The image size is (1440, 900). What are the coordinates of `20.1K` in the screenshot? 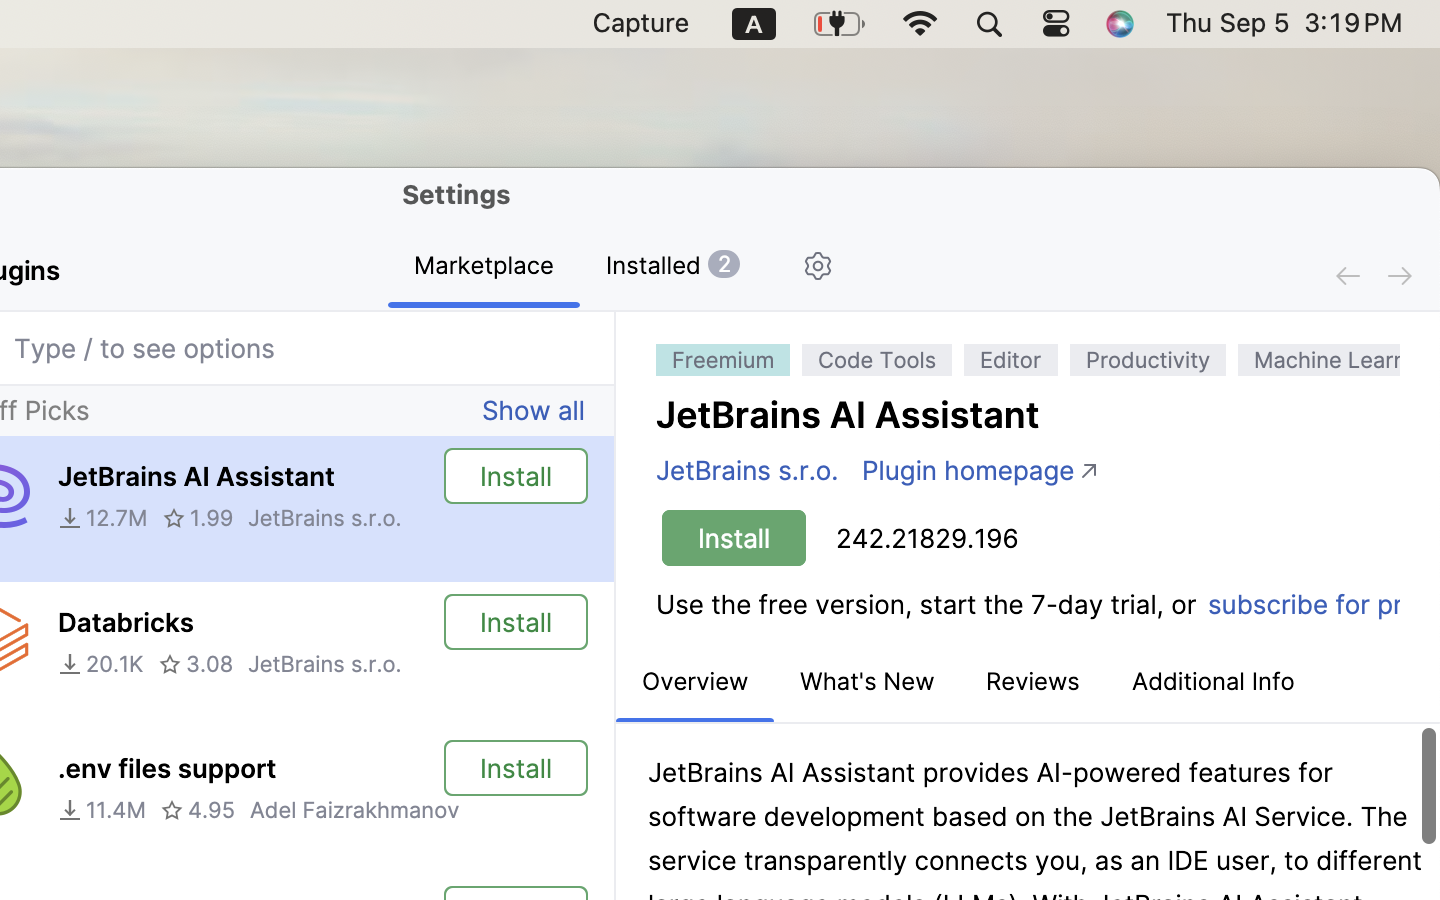 It's located at (101, 664).